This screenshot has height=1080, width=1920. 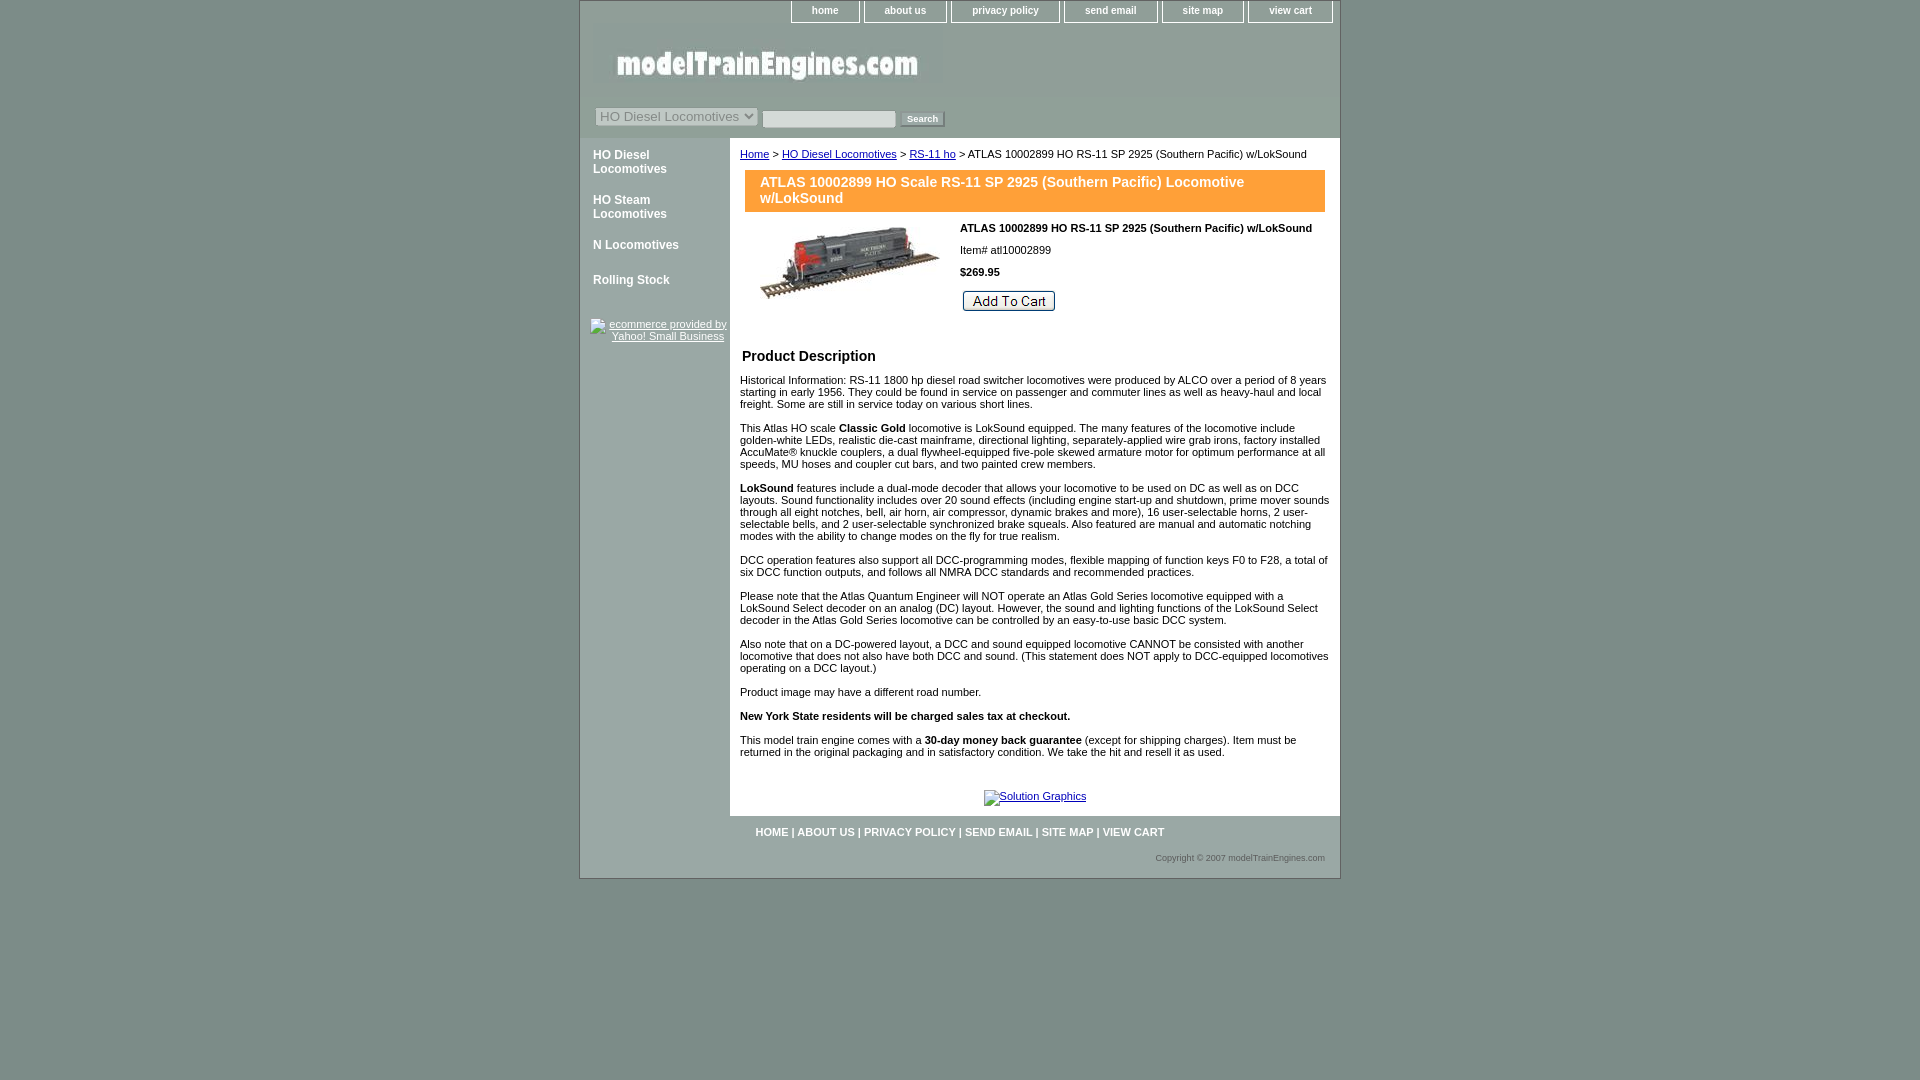 What do you see at coordinates (1006, 11) in the screenshot?
I see `privacy policy` at bounding box center [1006, 11].